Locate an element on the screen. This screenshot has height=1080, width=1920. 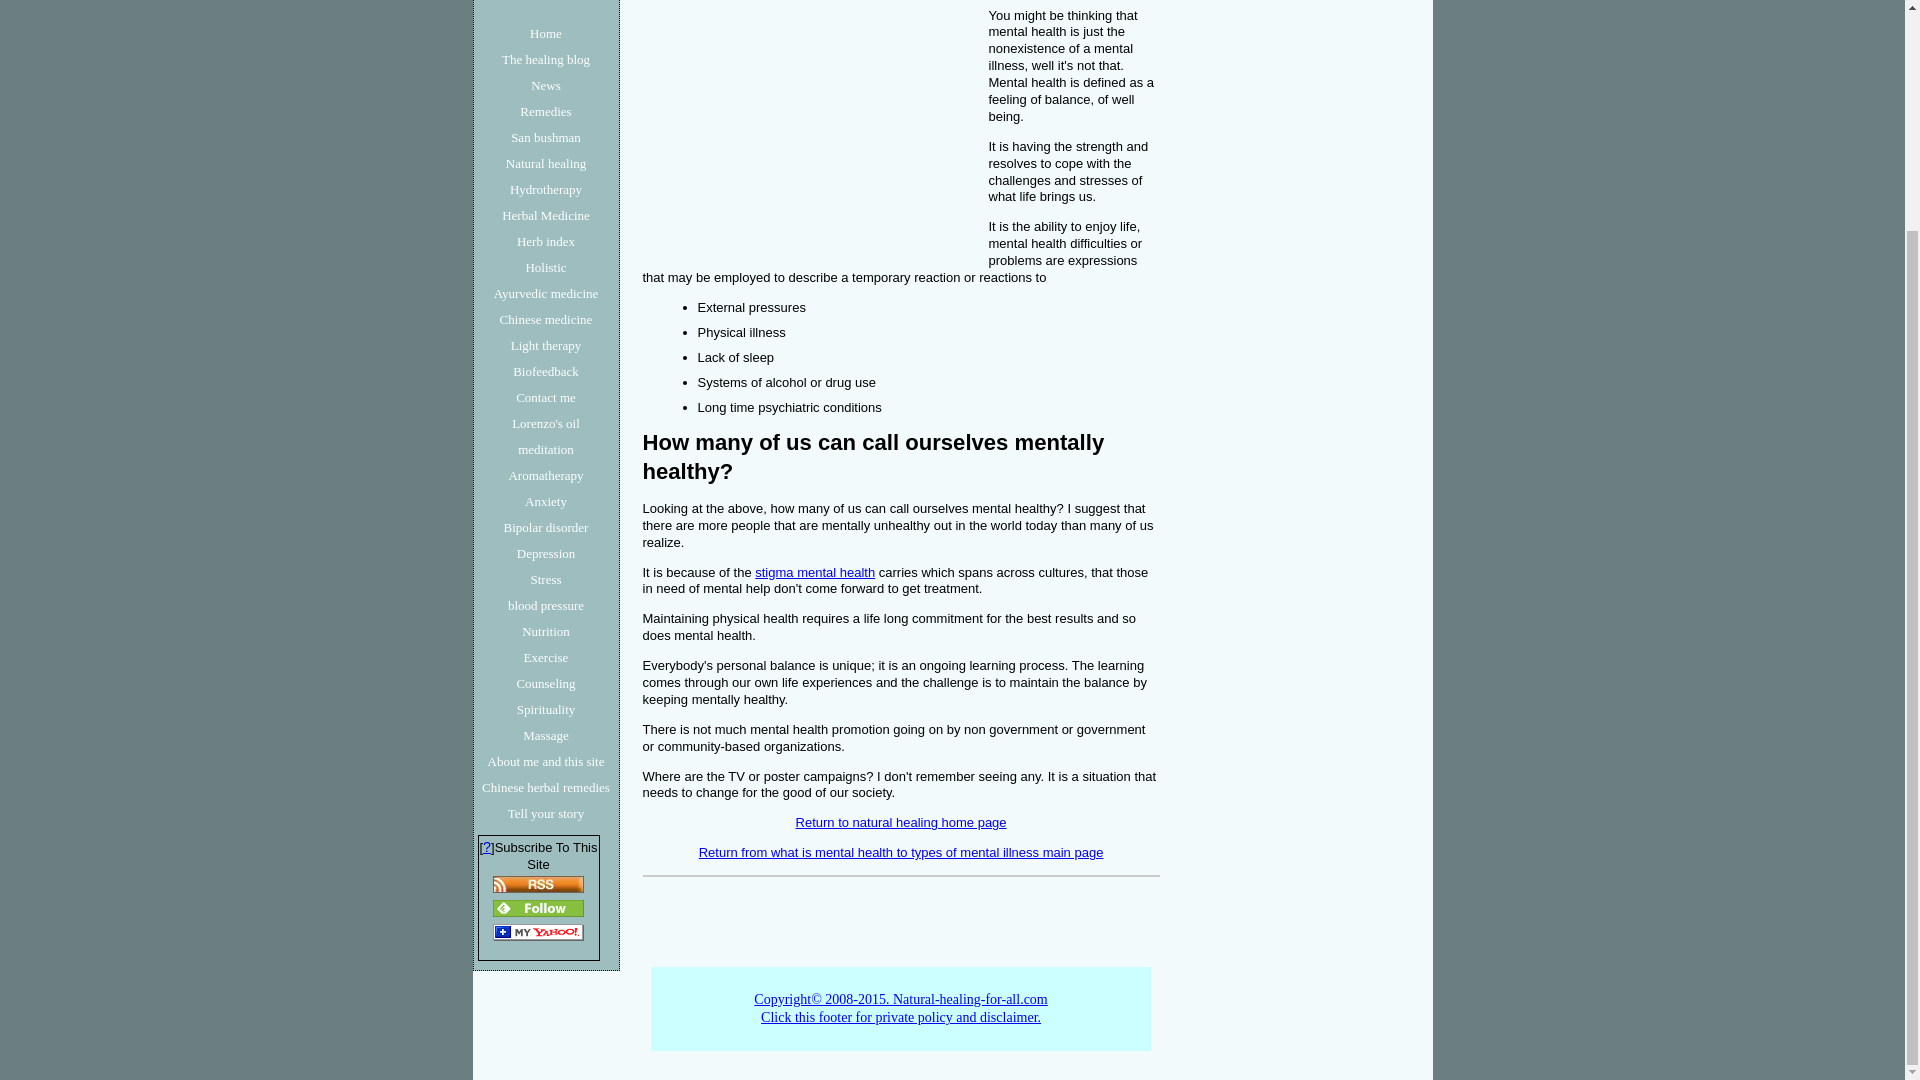
Aromatherapy is located at coordinates (546, 476).